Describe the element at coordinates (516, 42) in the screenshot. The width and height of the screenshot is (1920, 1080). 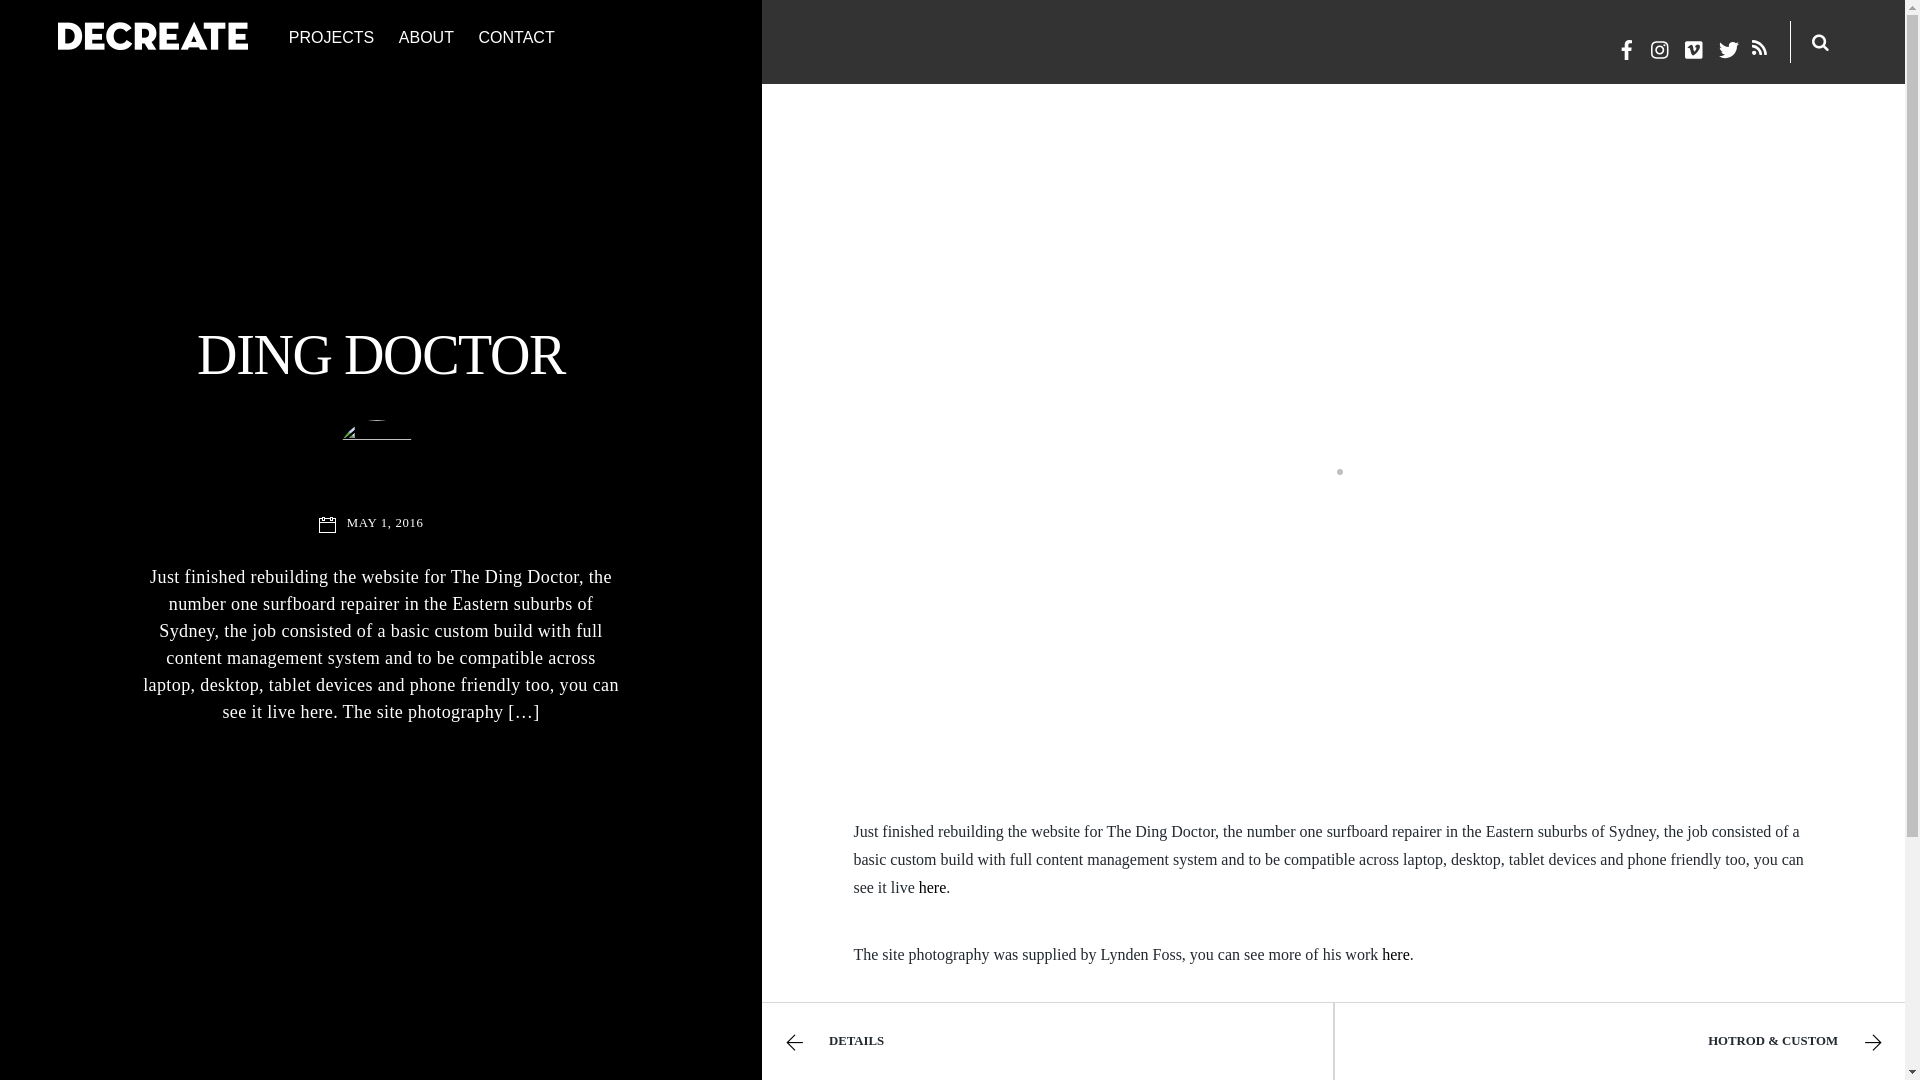
I see `CONTACT` at that location.